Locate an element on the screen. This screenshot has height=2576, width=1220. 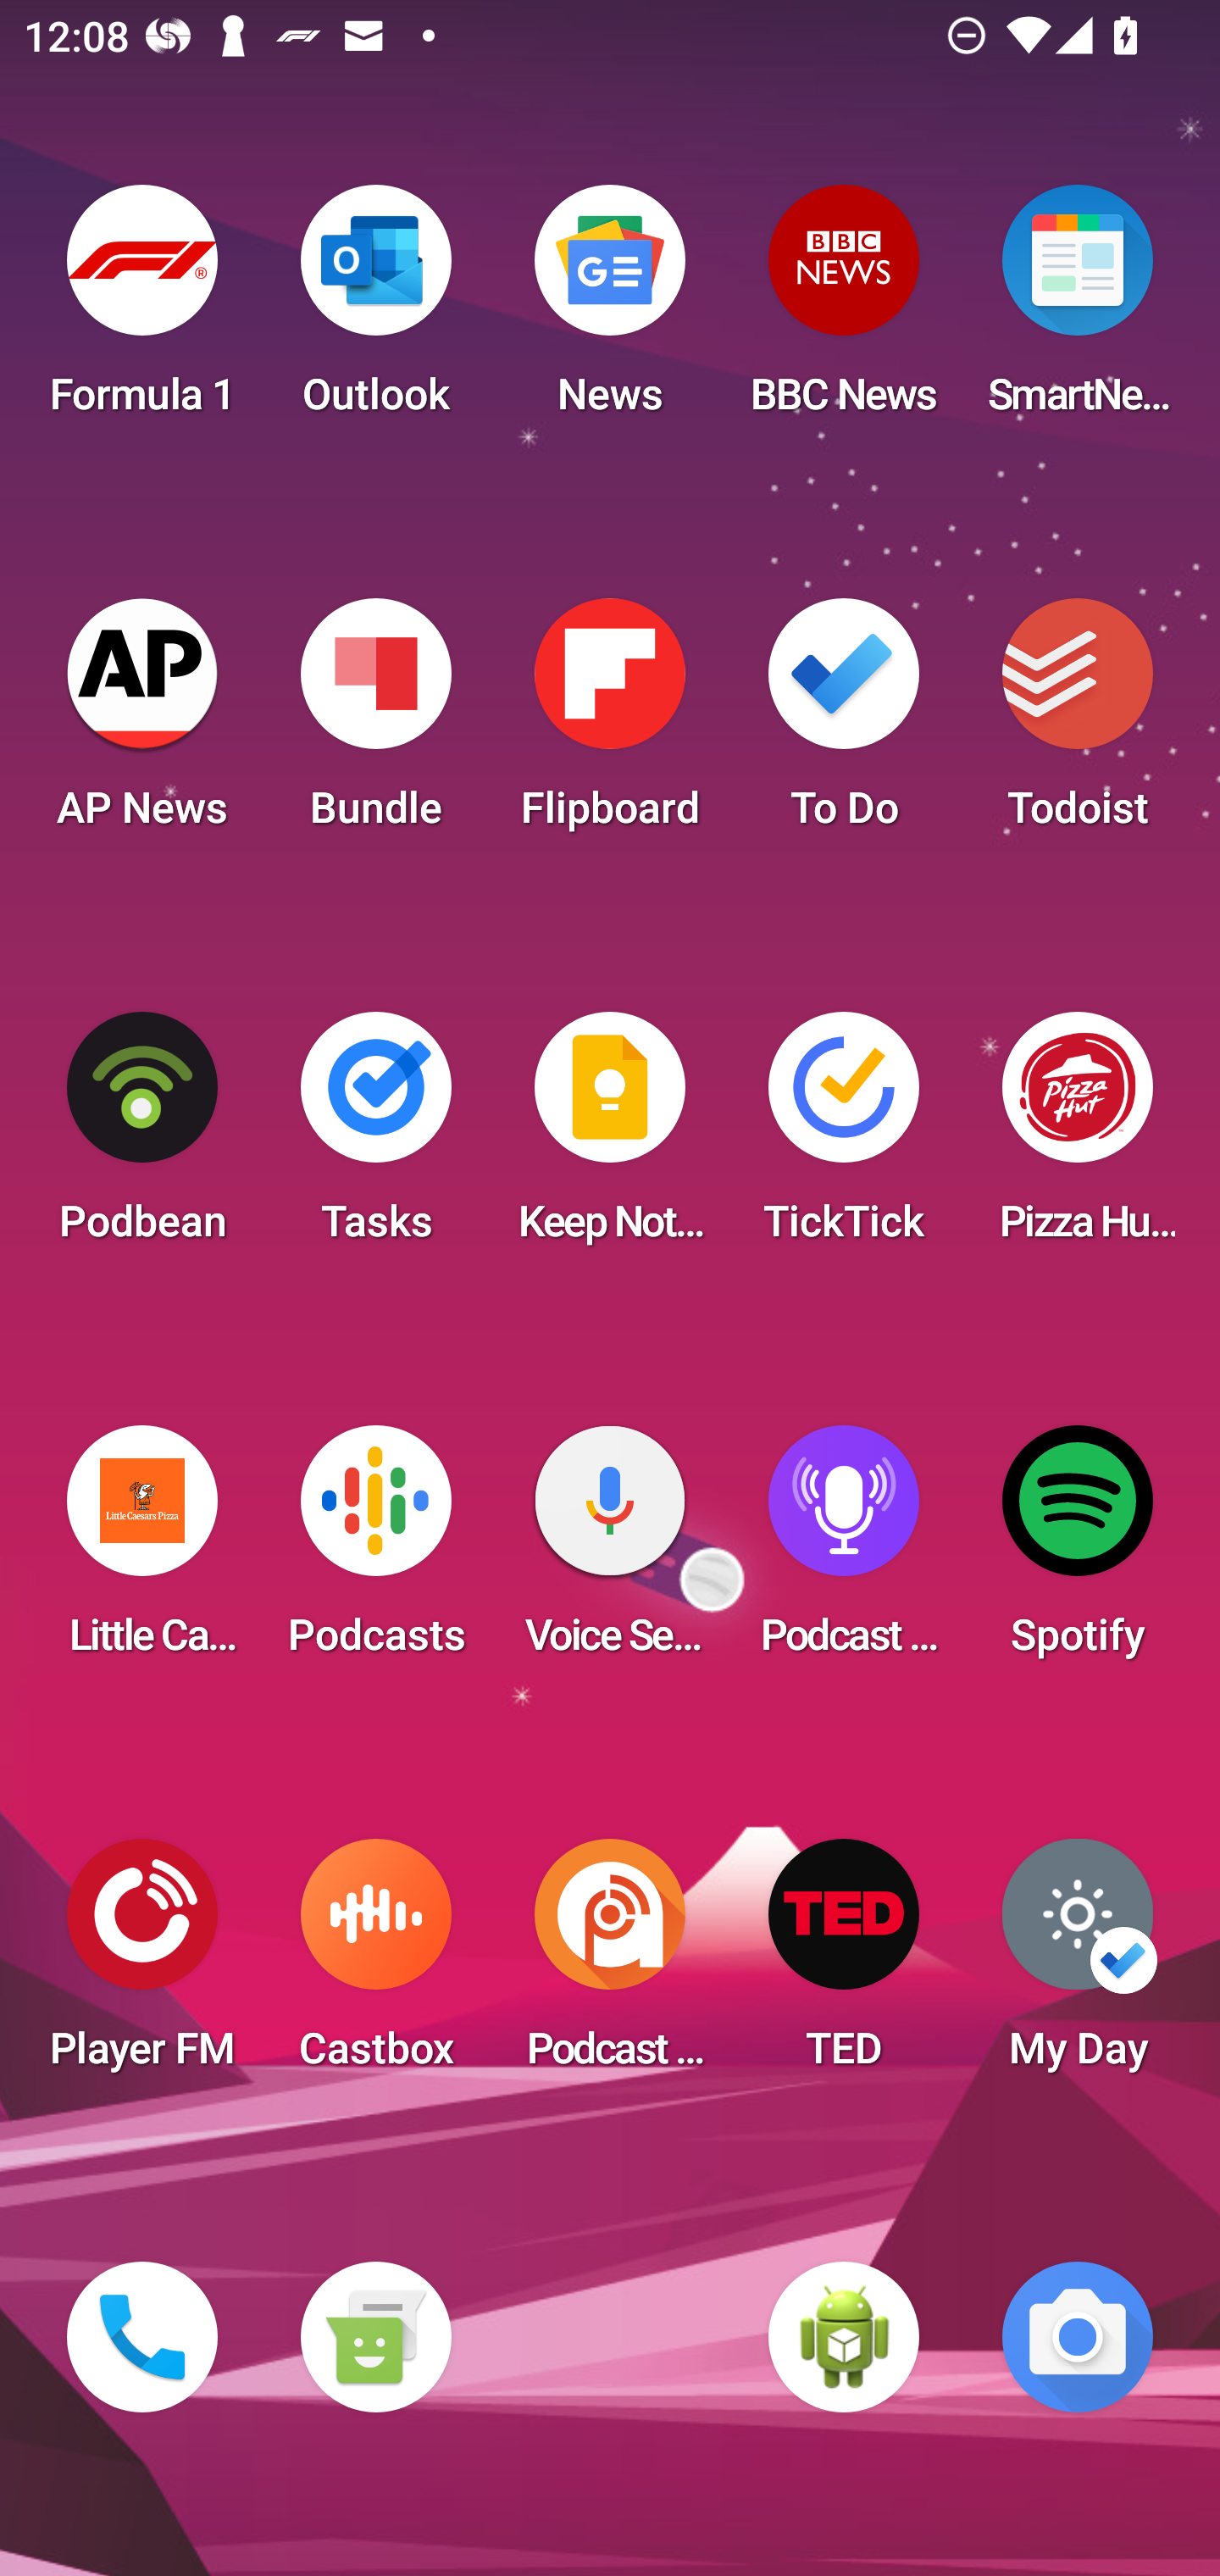
Pizza Hut HK & Macau is located at coordinates (1078, 1137).